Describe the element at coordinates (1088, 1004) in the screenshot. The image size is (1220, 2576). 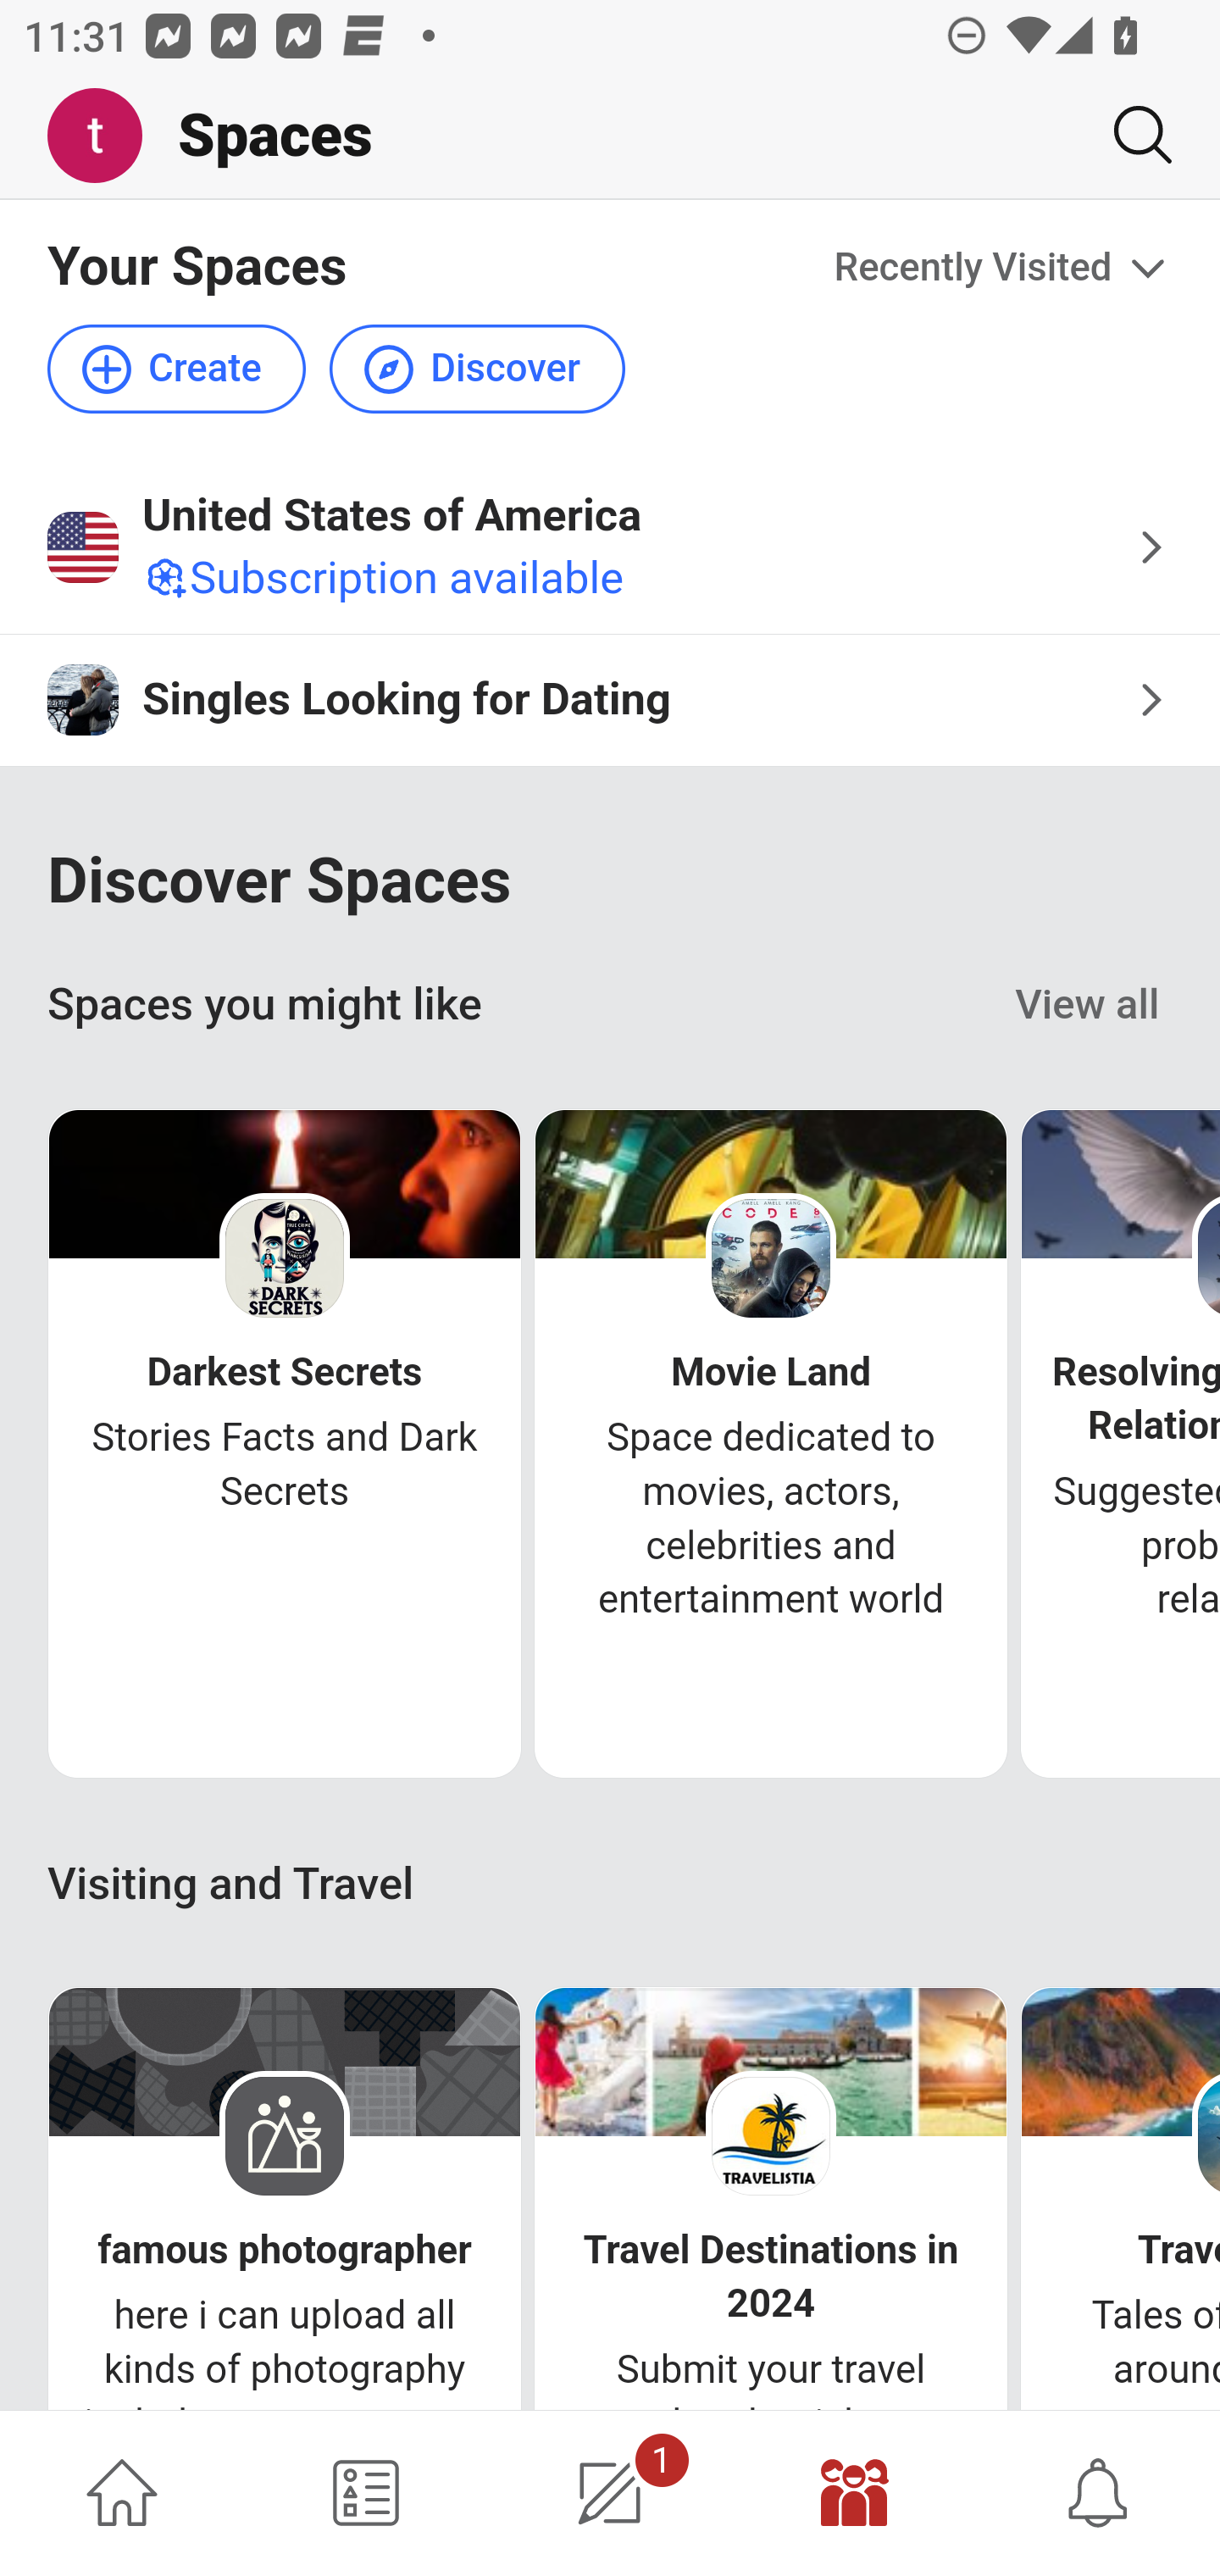
I see `View all` at that location.